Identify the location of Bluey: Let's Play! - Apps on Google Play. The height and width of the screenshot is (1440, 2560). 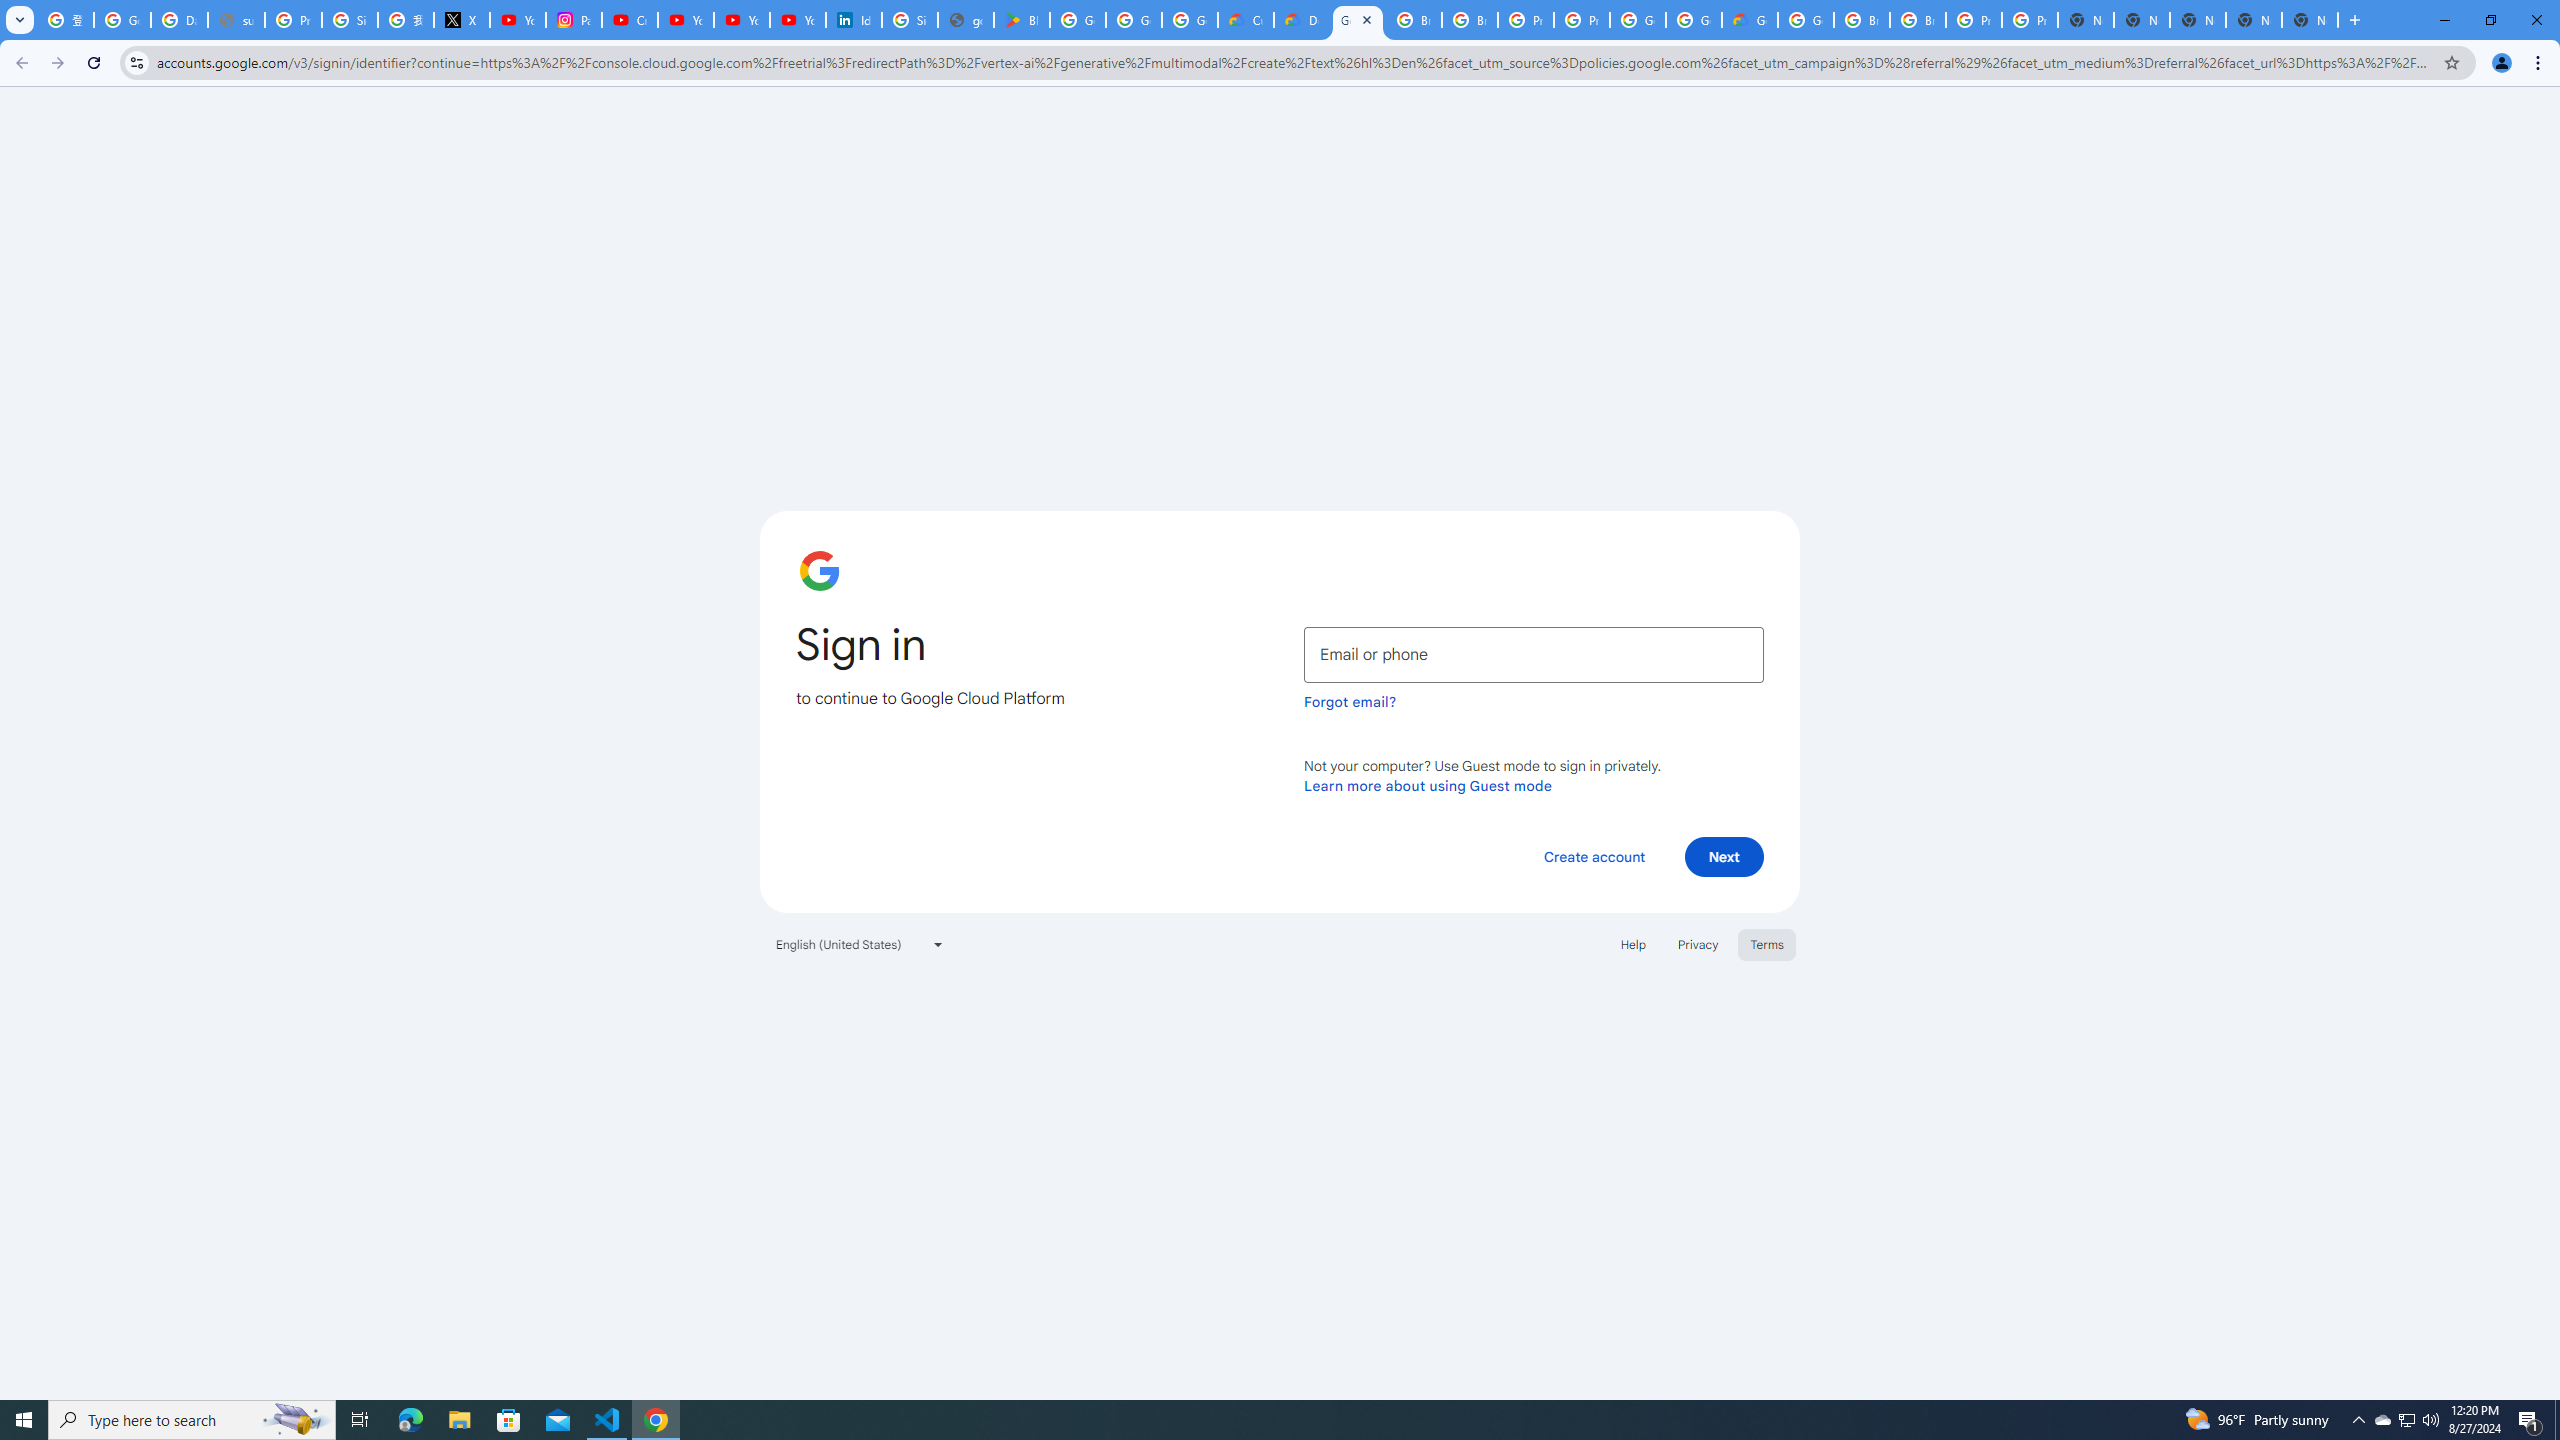
(1022, 20).